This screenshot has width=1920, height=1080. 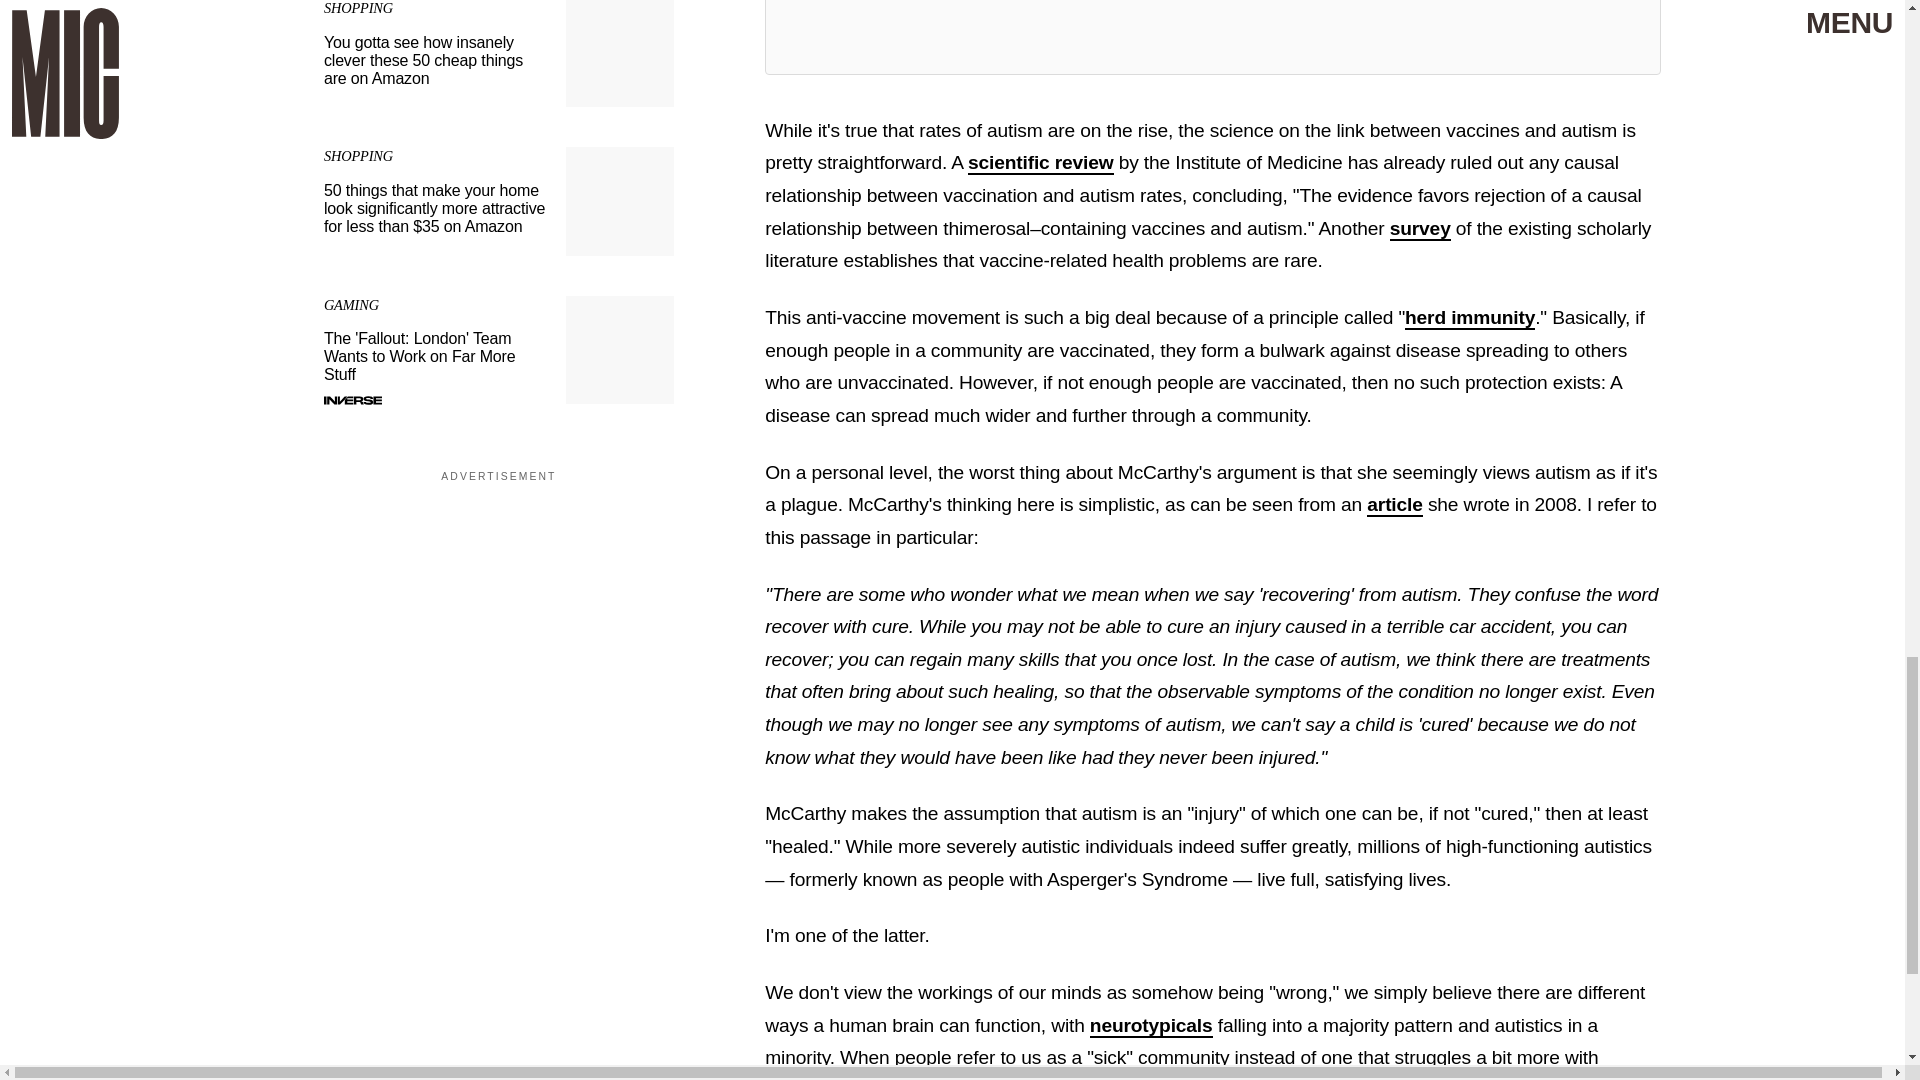 I want to click on survey, so click(x=1420, y=229).